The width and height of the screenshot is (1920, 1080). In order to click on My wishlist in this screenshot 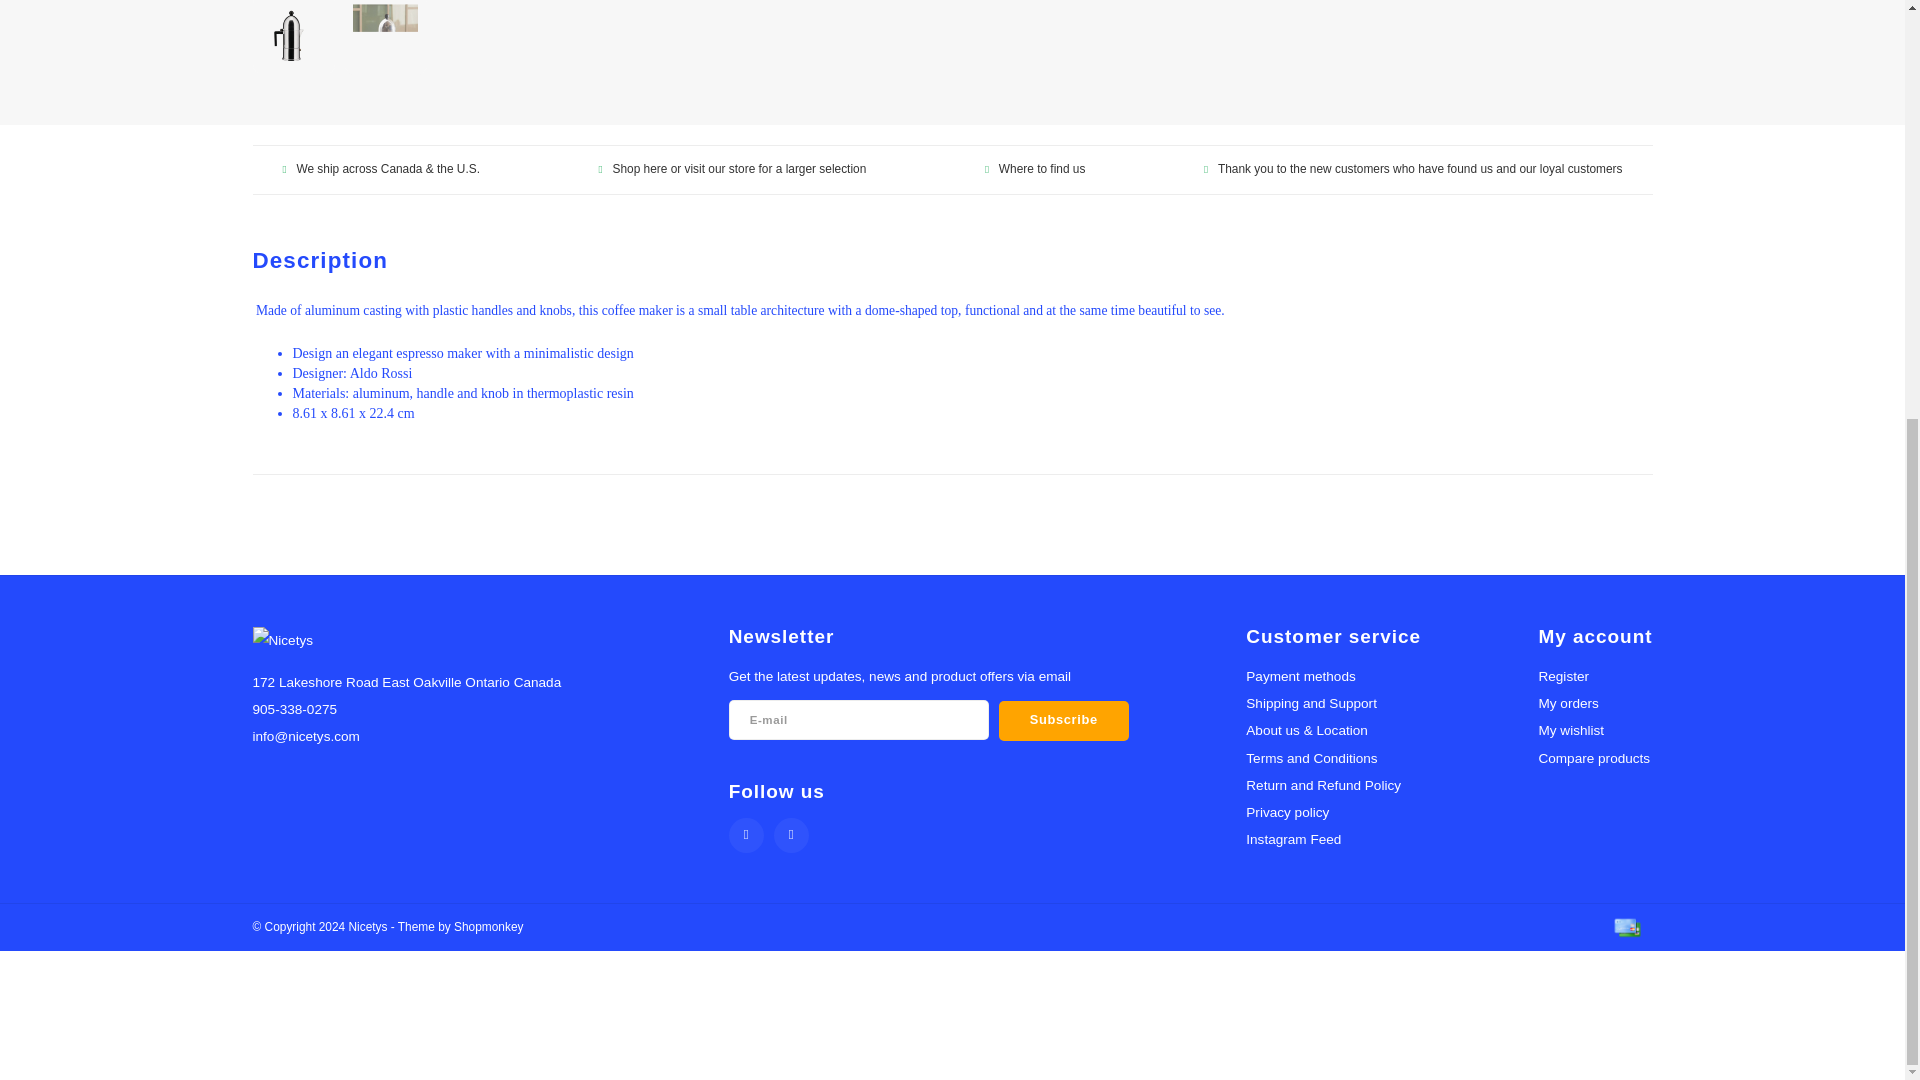, I will do `click(1570, 730)`.